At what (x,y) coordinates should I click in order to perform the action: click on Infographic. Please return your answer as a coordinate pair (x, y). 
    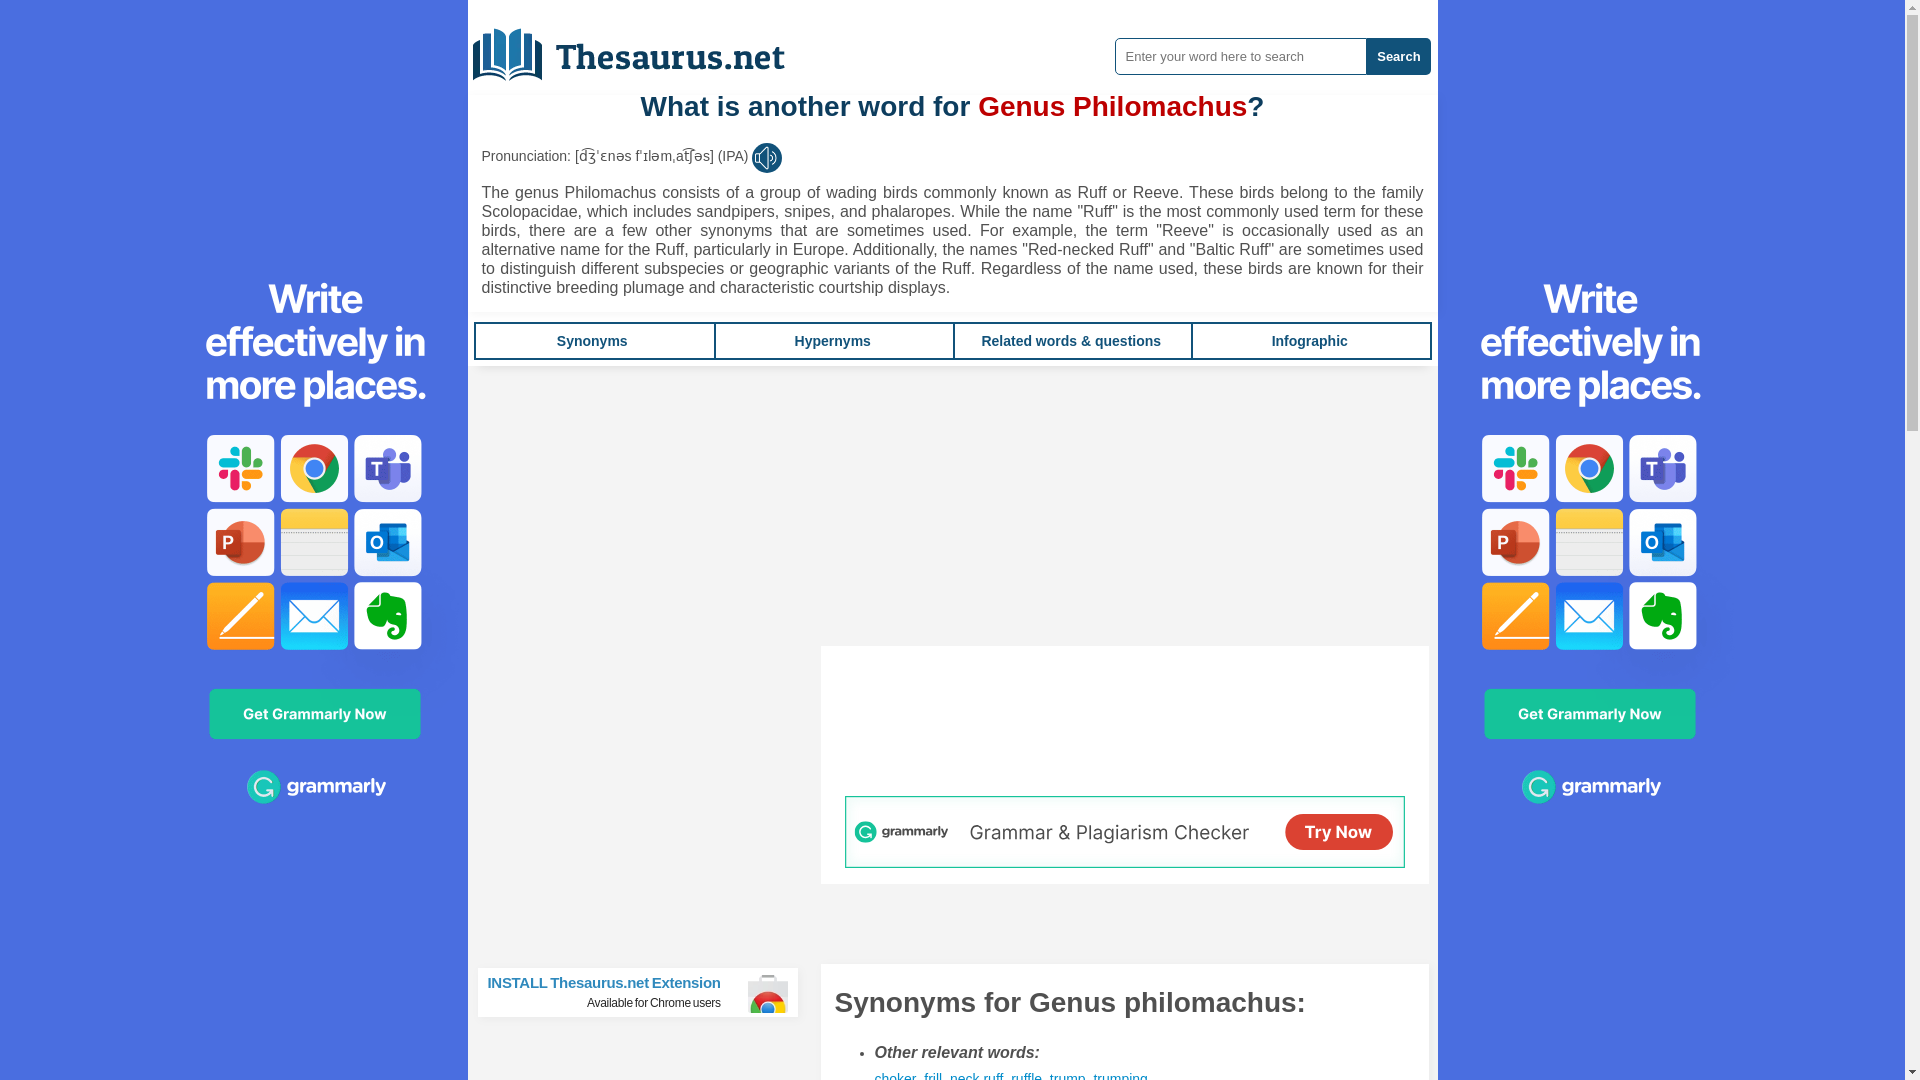
    Looking at the image, I should click on (1309, 340).